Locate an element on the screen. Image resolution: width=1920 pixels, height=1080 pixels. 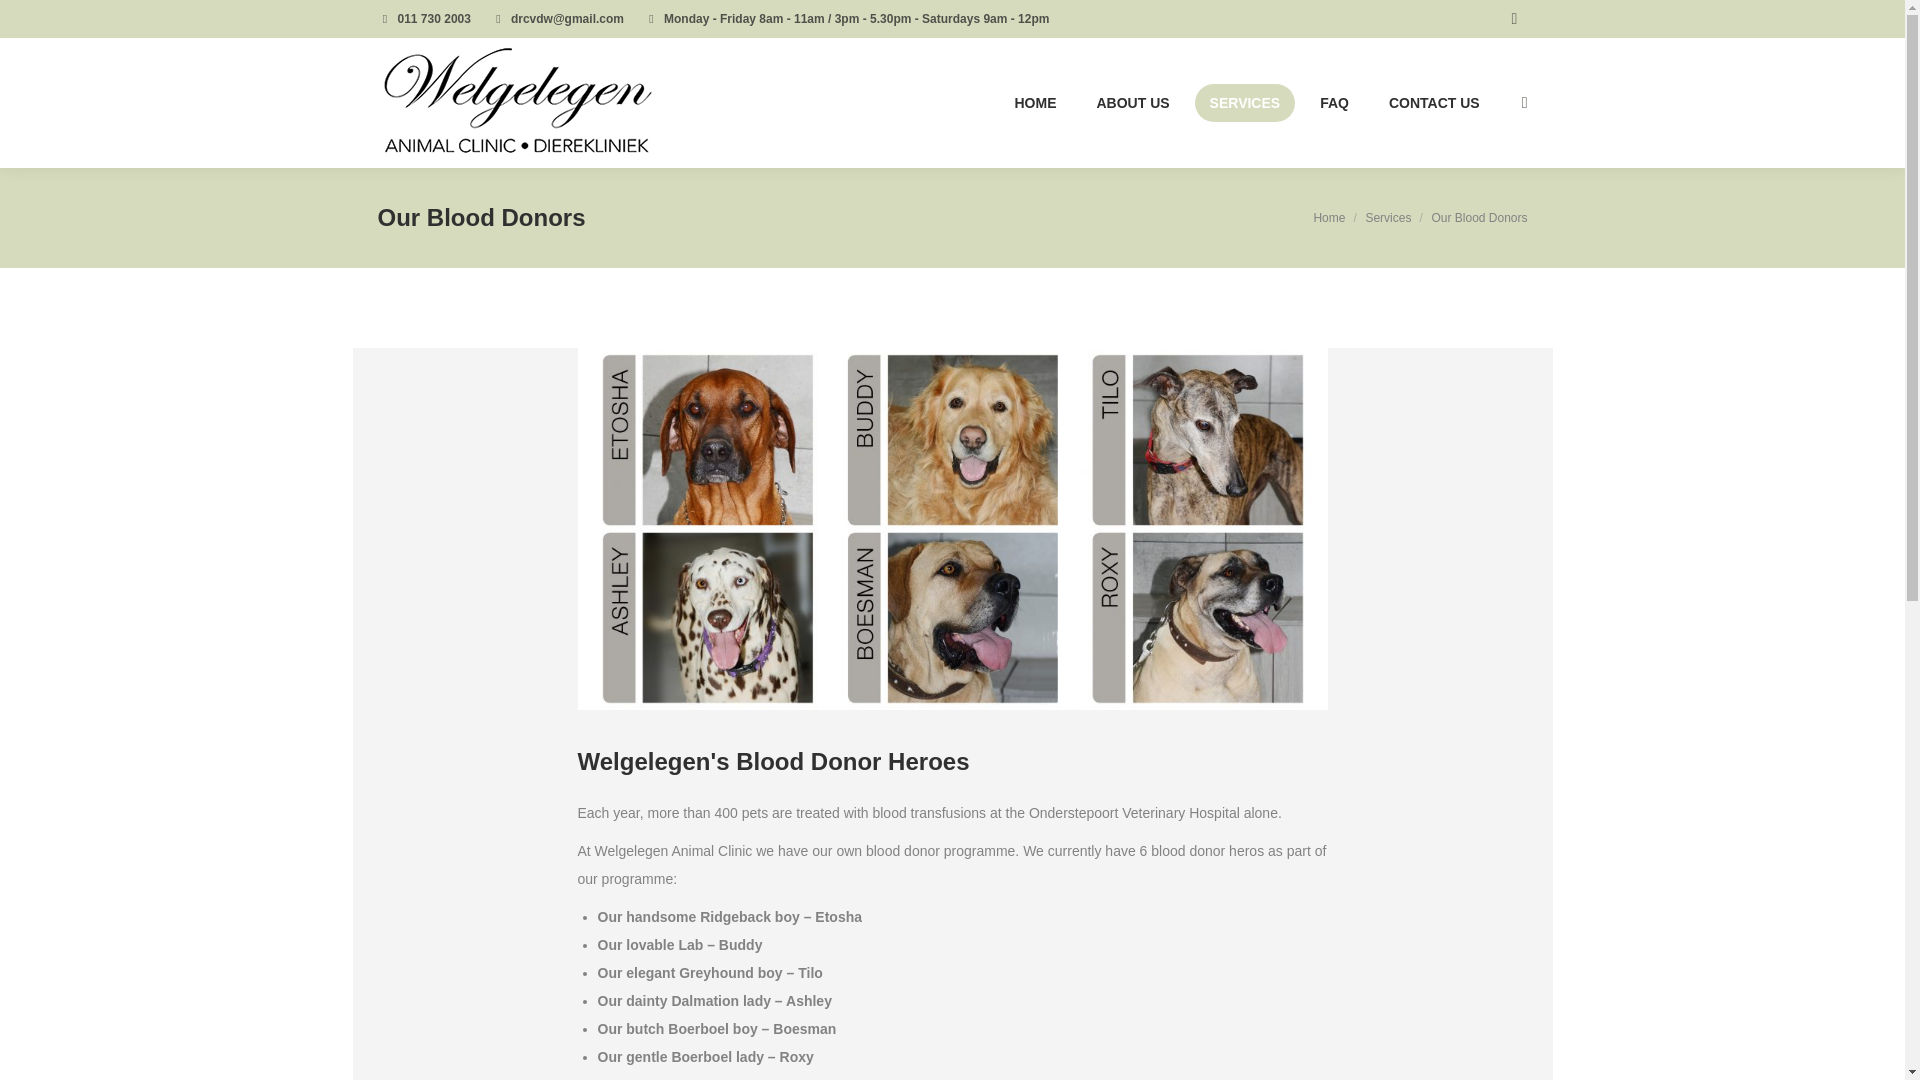
Home is located at coordinates (1329, 217).